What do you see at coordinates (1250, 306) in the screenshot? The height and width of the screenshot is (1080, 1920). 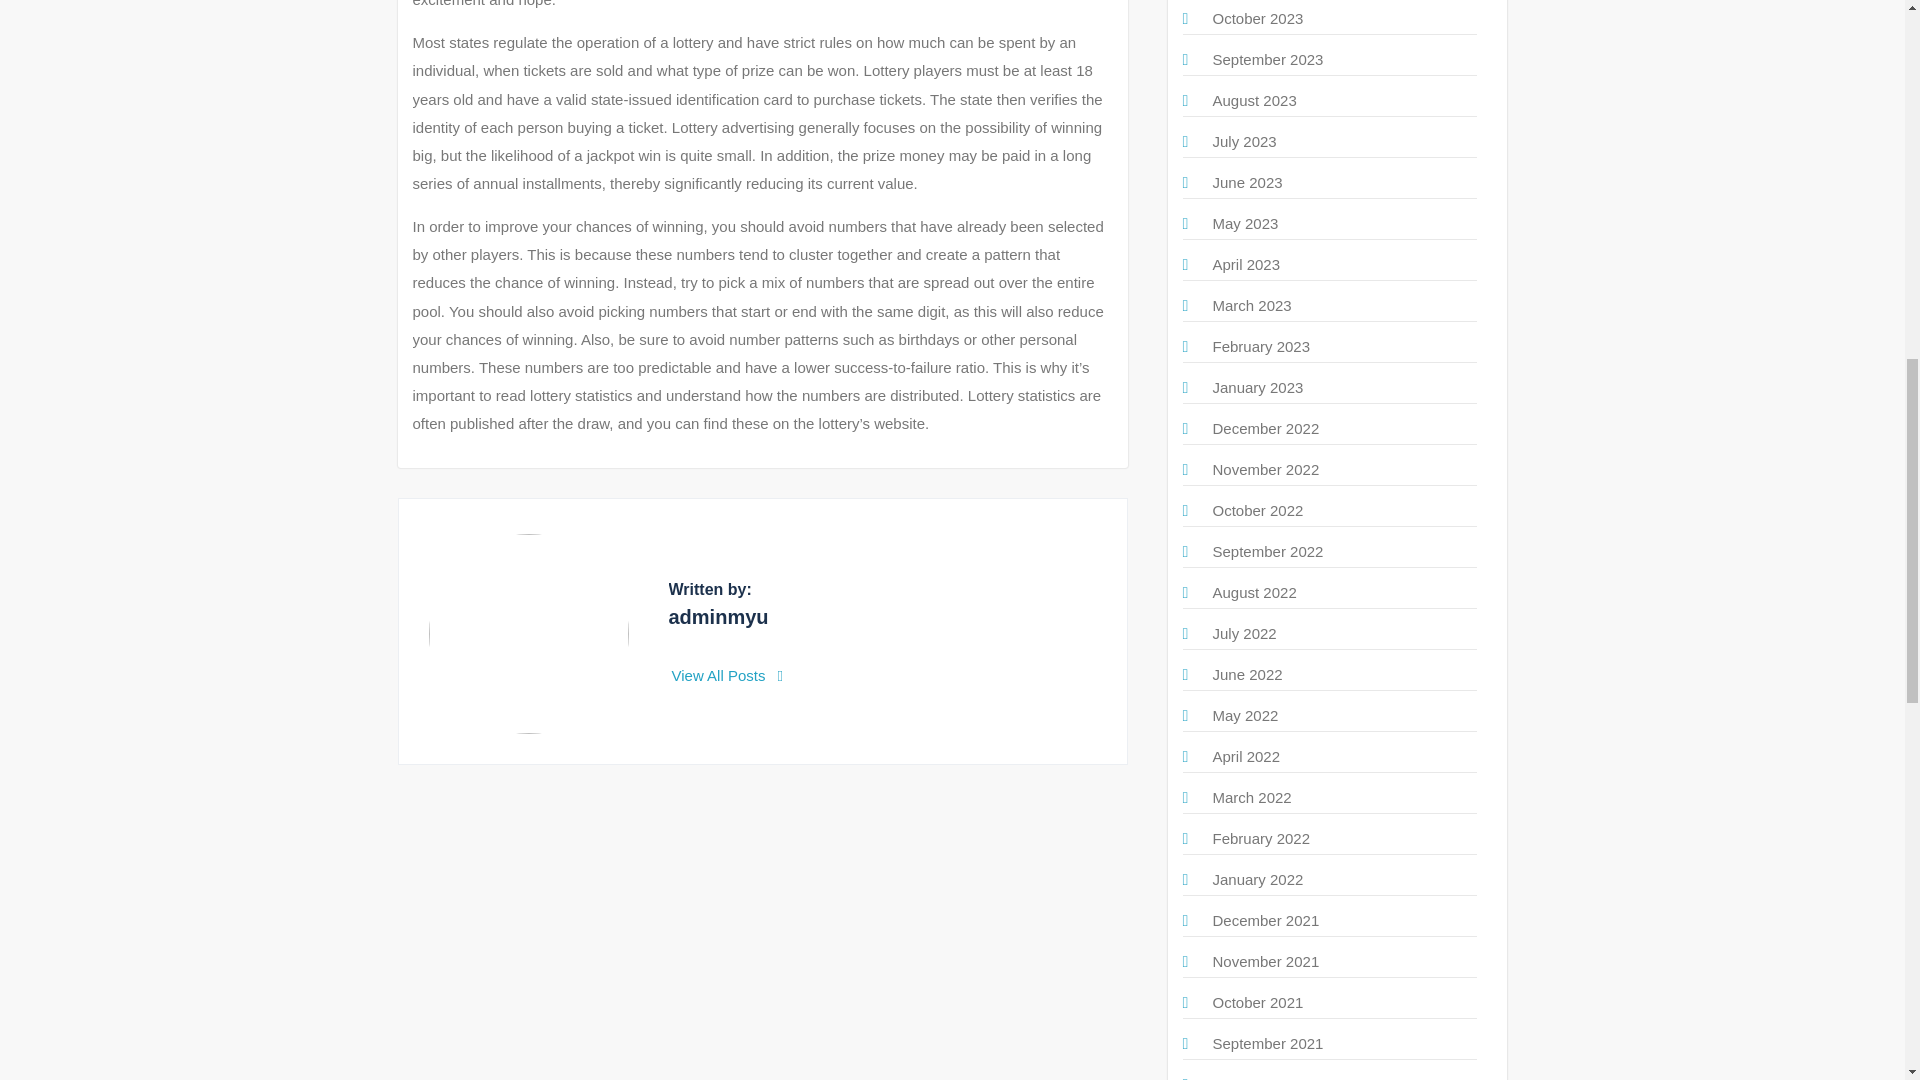 I see `March 2023` at bounding box center [1250, 306].